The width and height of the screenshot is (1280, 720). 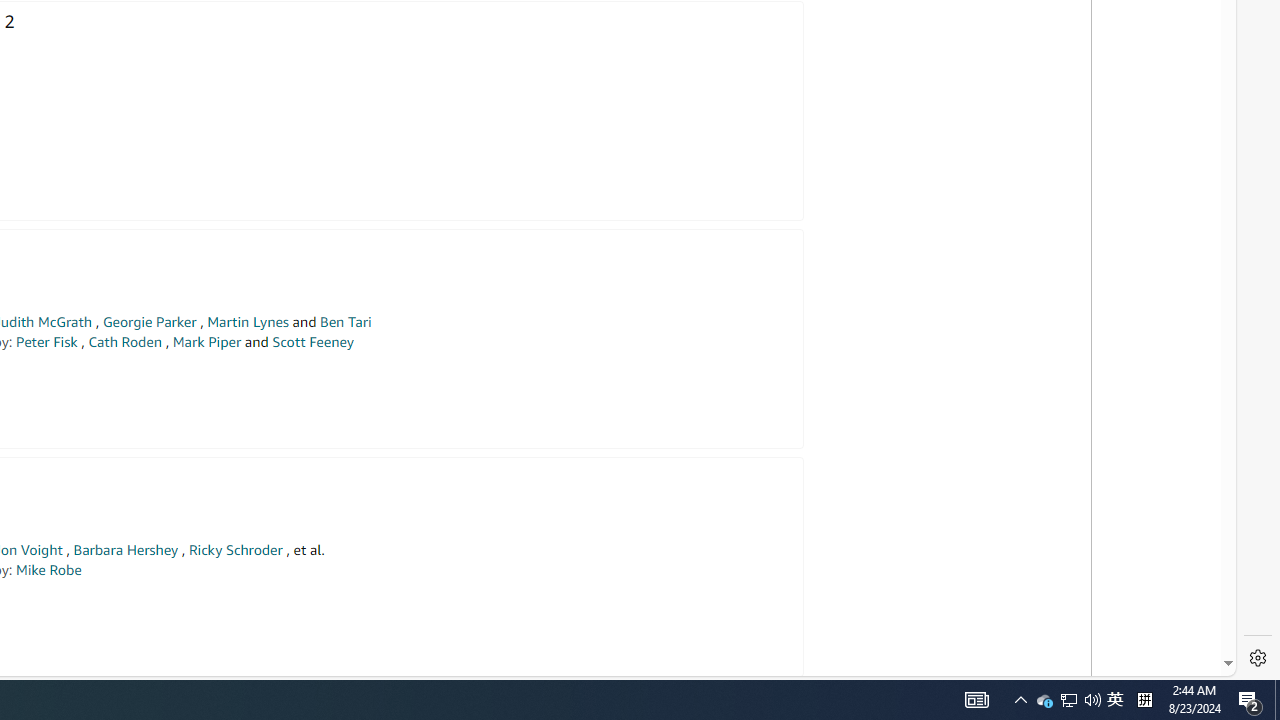 I want to click on Mark Piper, so click(x=206, y=342).